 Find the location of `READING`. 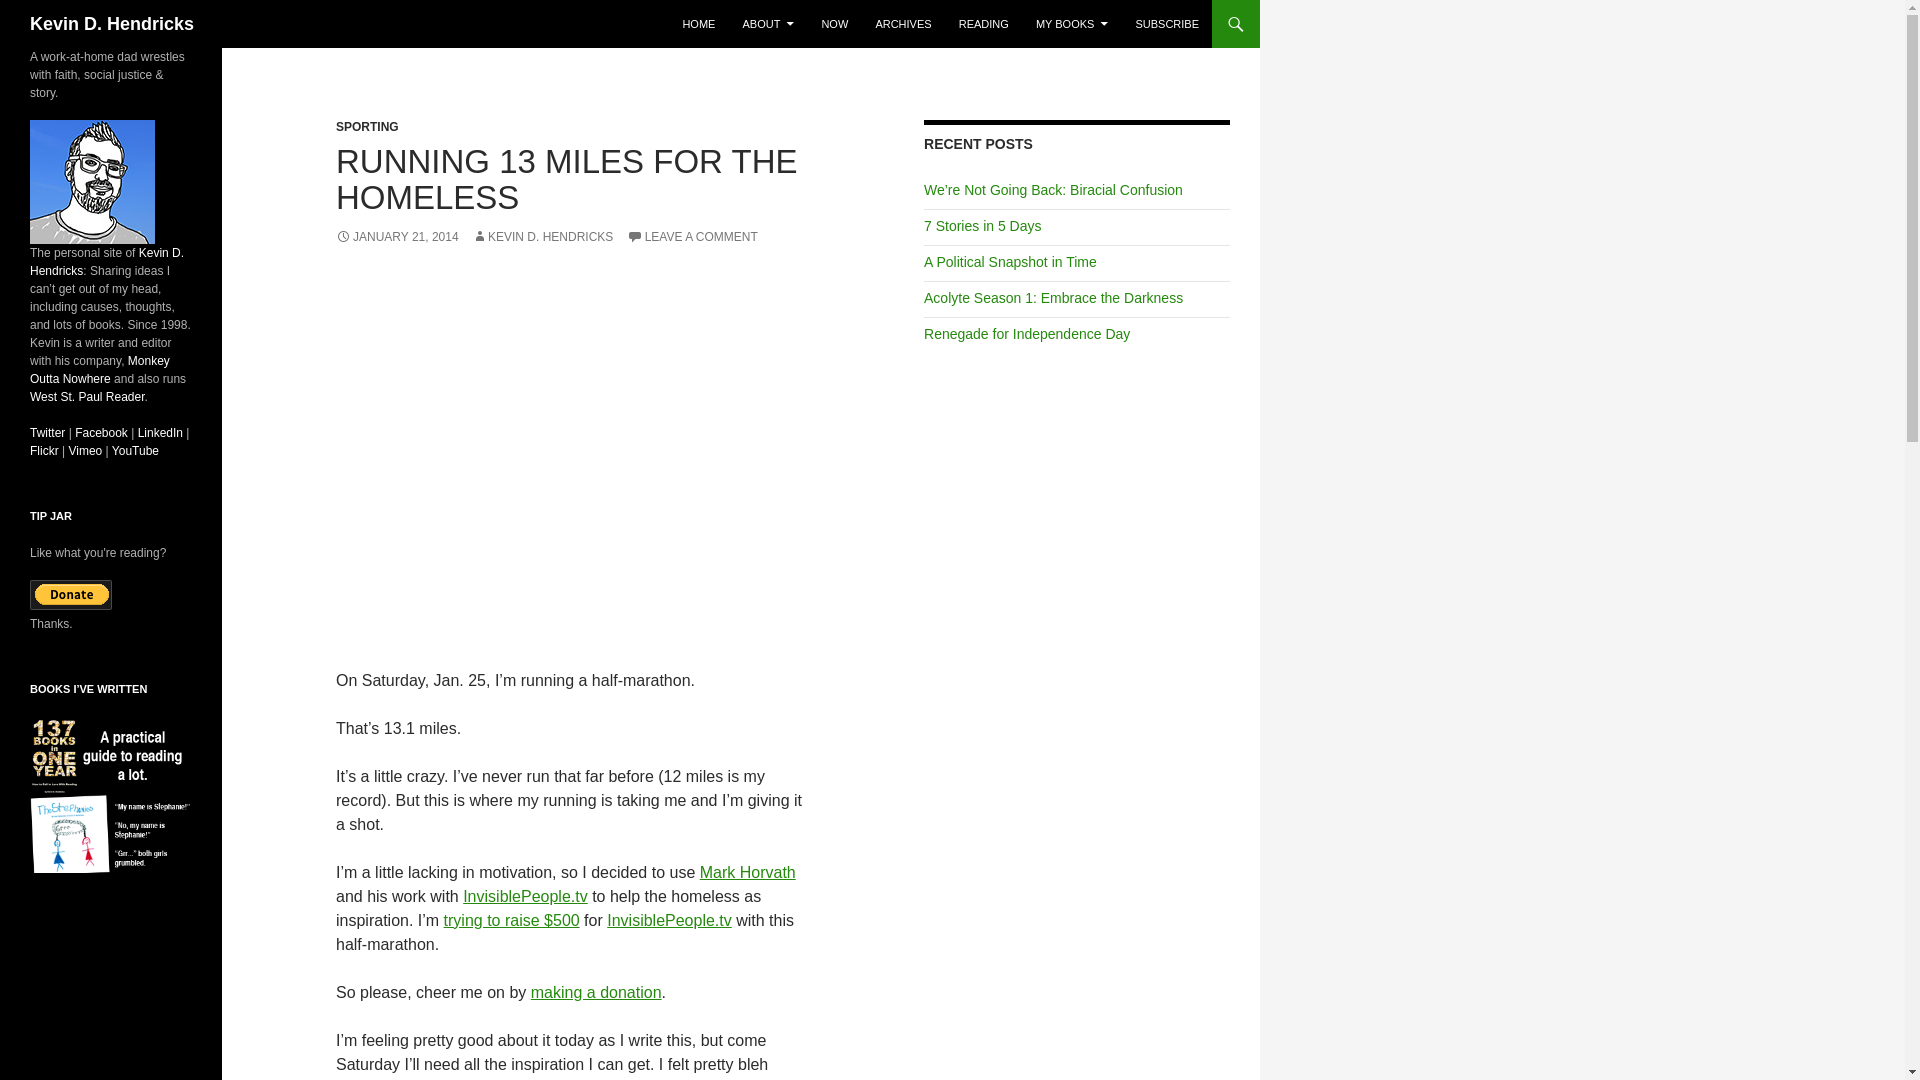

READING is located at coordinates (984, 24).